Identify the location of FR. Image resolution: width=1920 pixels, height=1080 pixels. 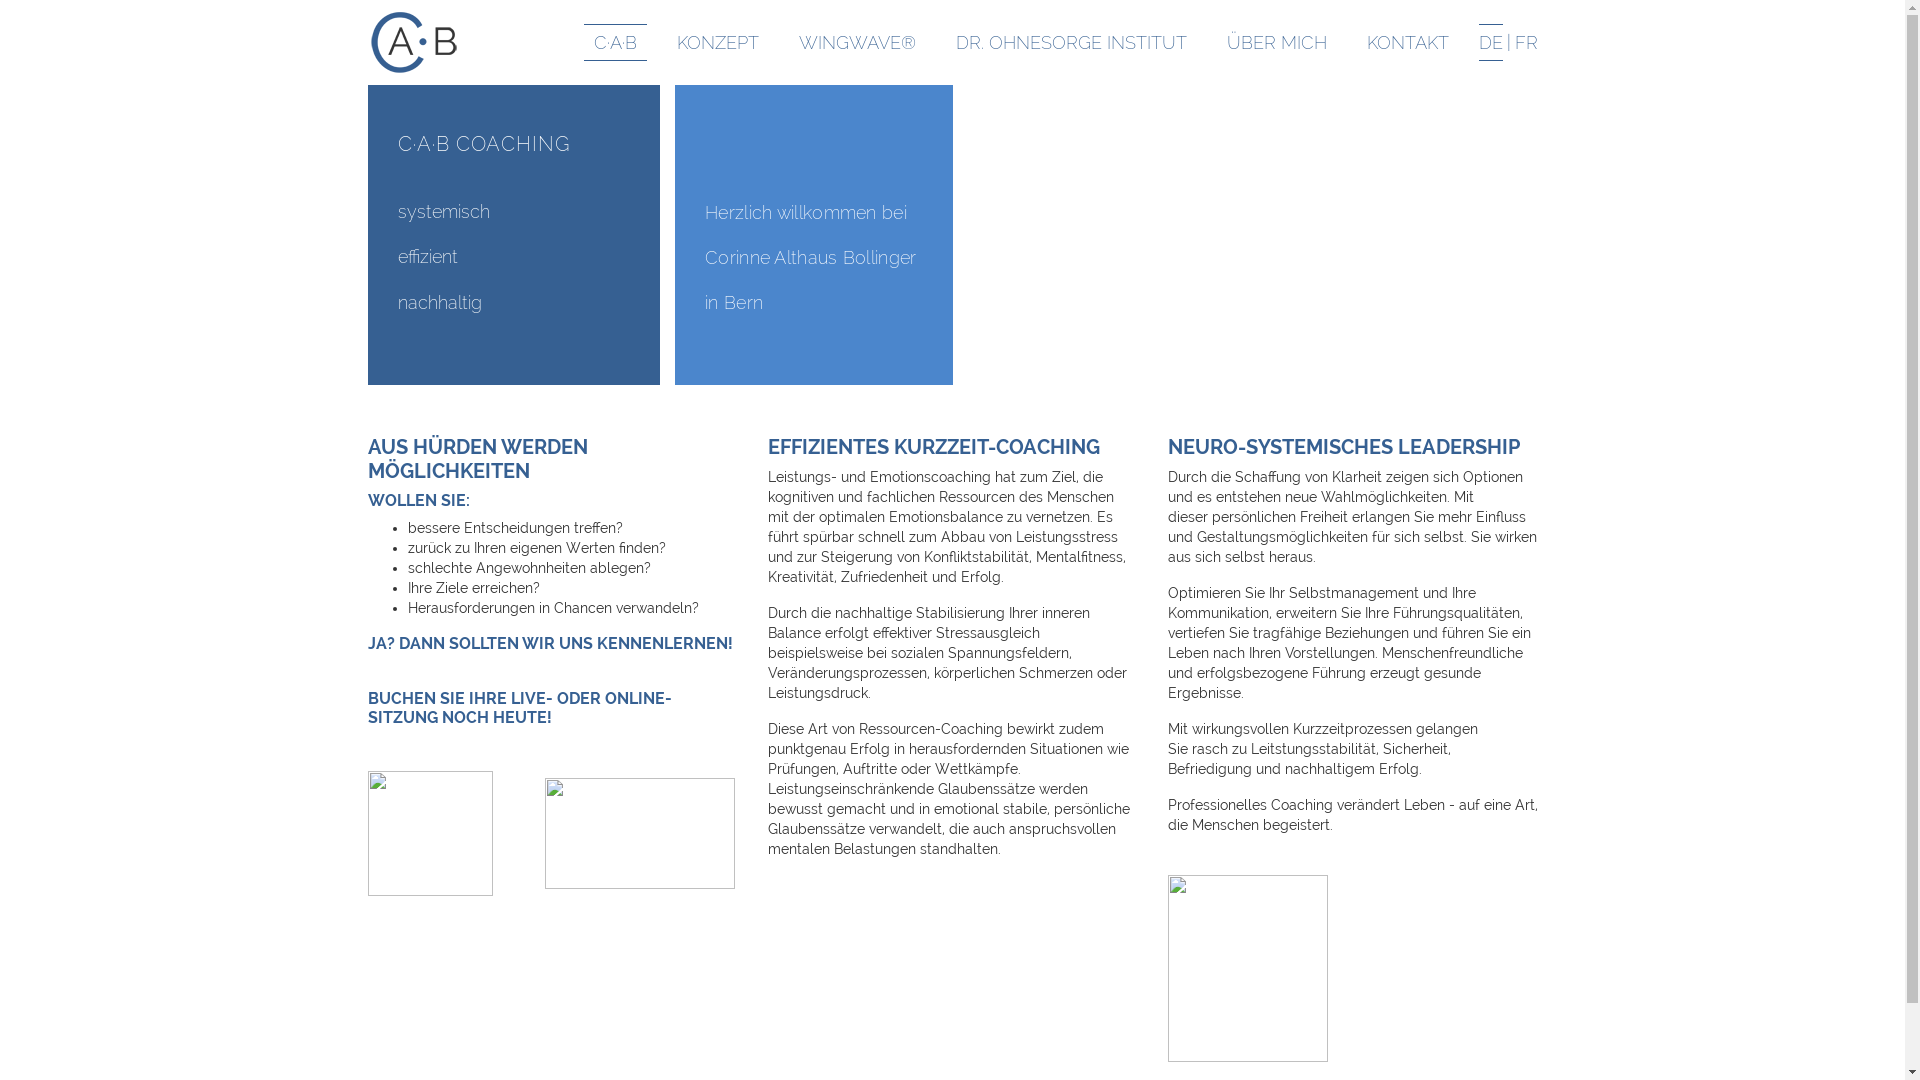
(1526, 43).